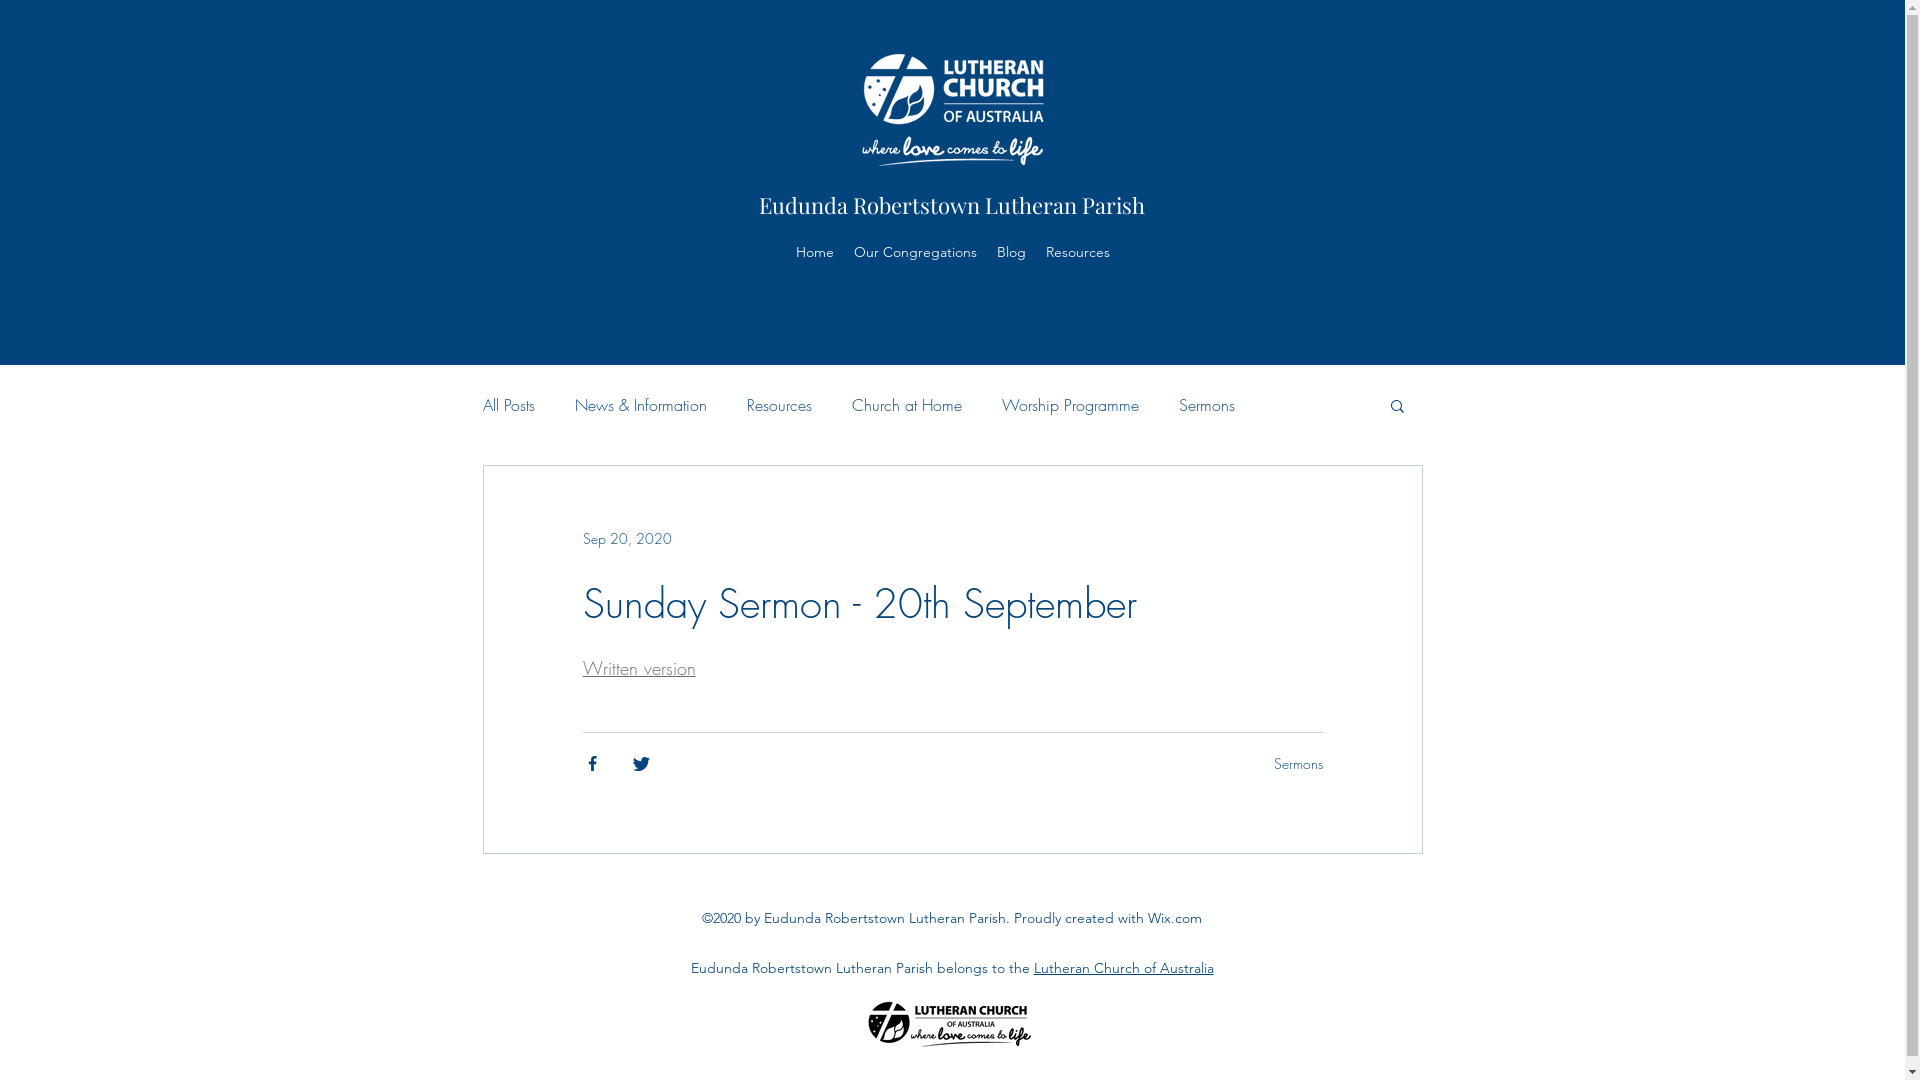 The image size is (1920, 1080). I want to click on Church at Home, so click(907, 405).